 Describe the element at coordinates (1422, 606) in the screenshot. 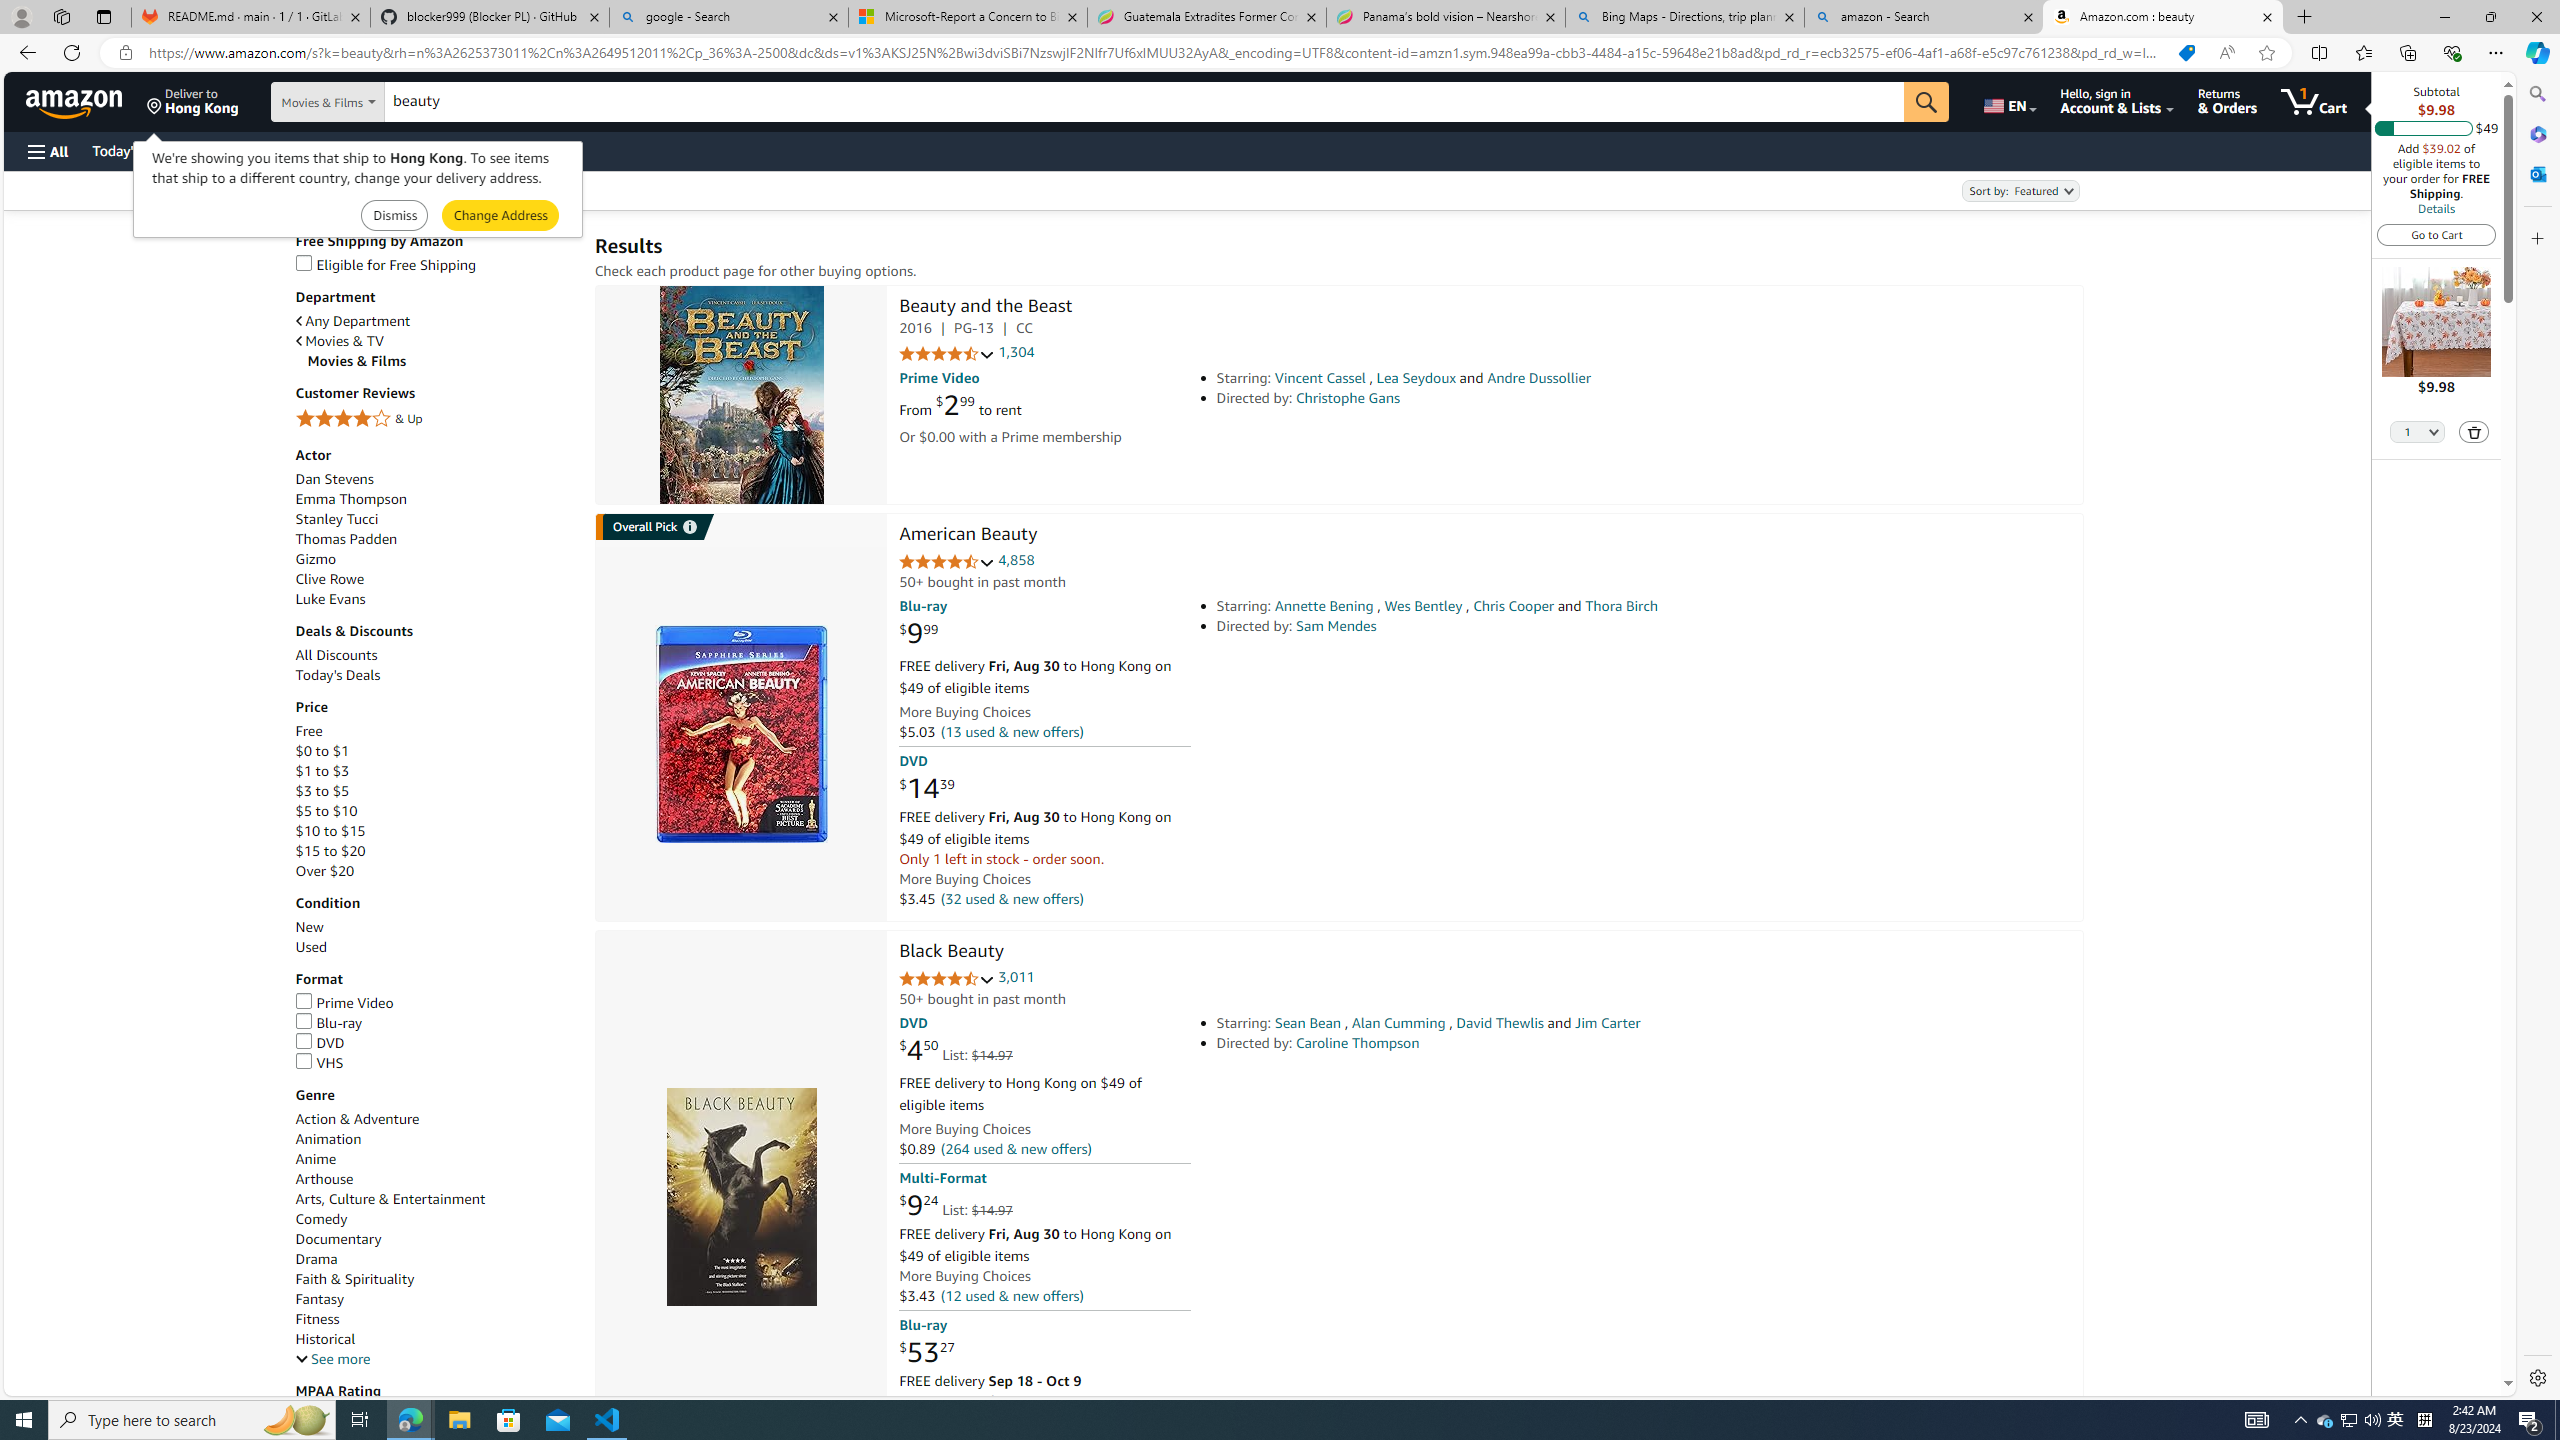

I see `Wes Bentley` at that location.